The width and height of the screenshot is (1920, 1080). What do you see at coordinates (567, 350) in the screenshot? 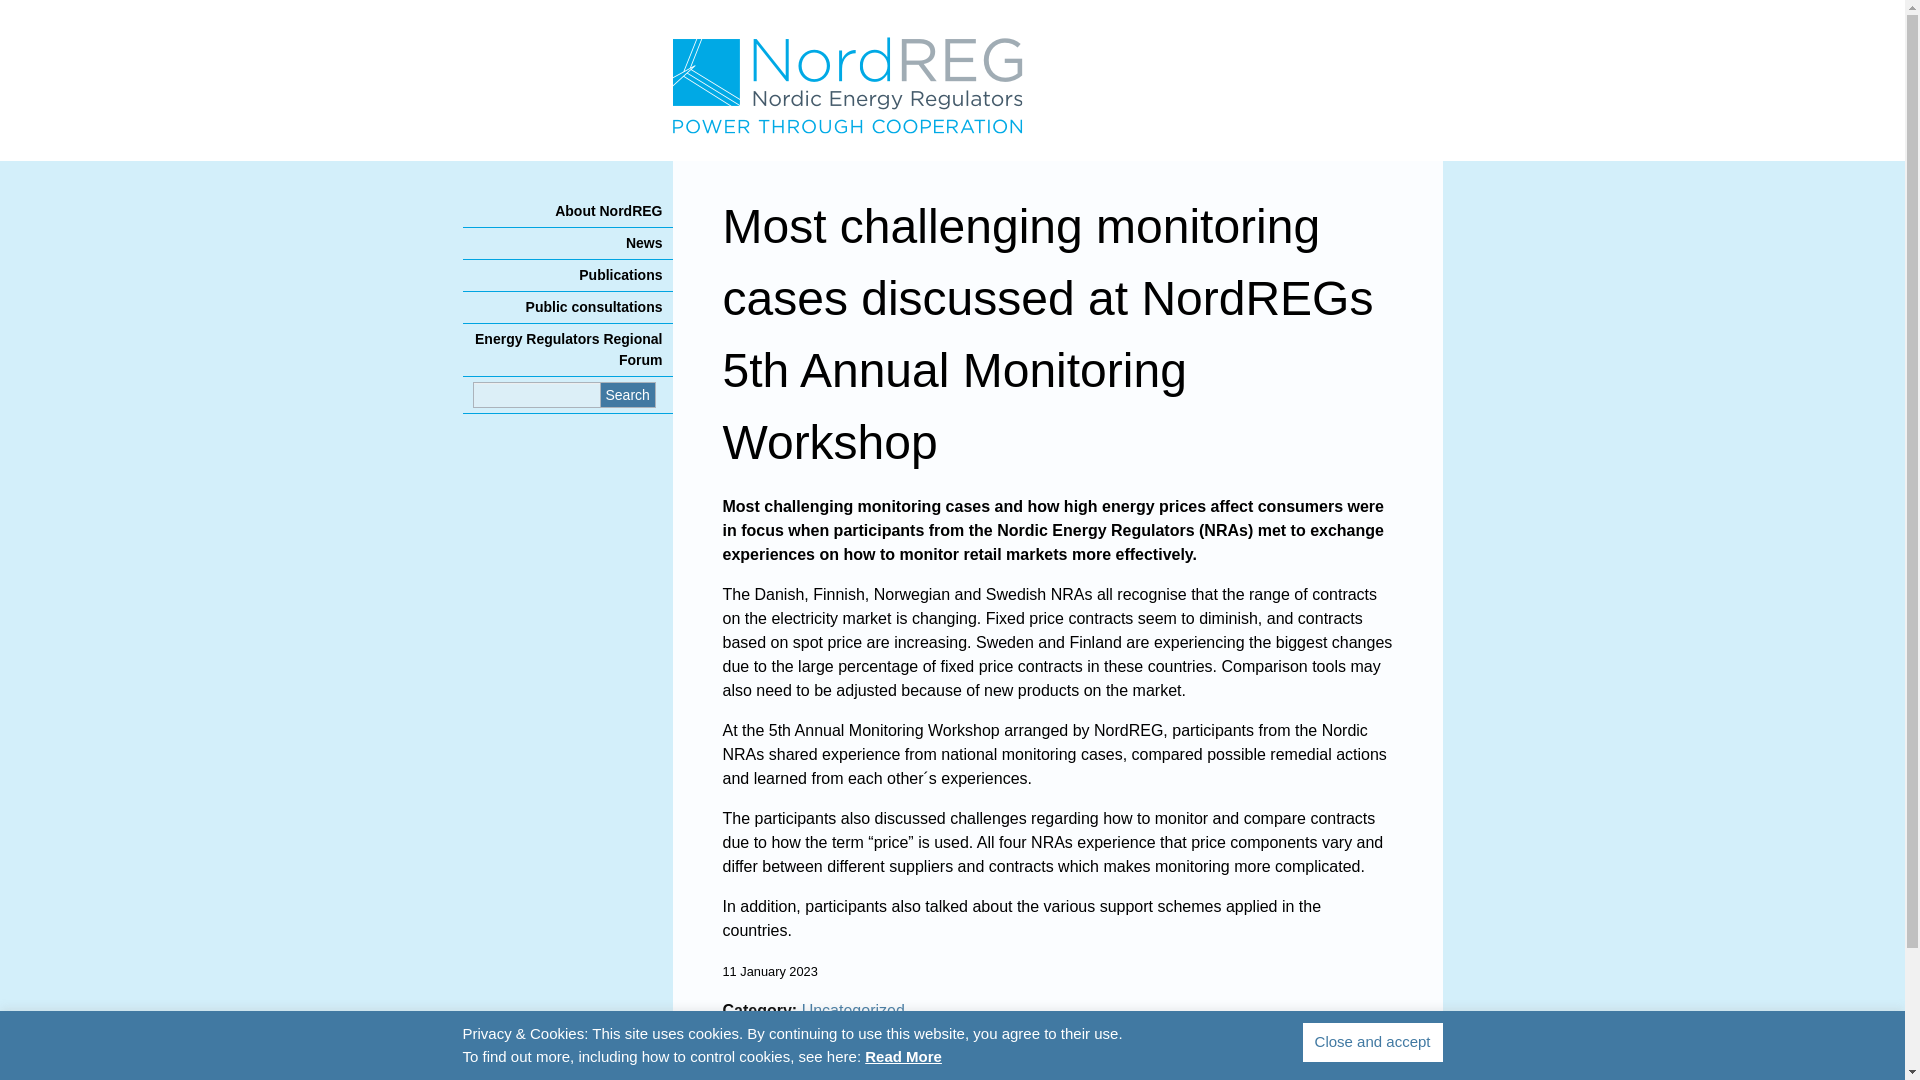
I see `Energy Regulators Regional Forum` at bounding box center [567, 350].